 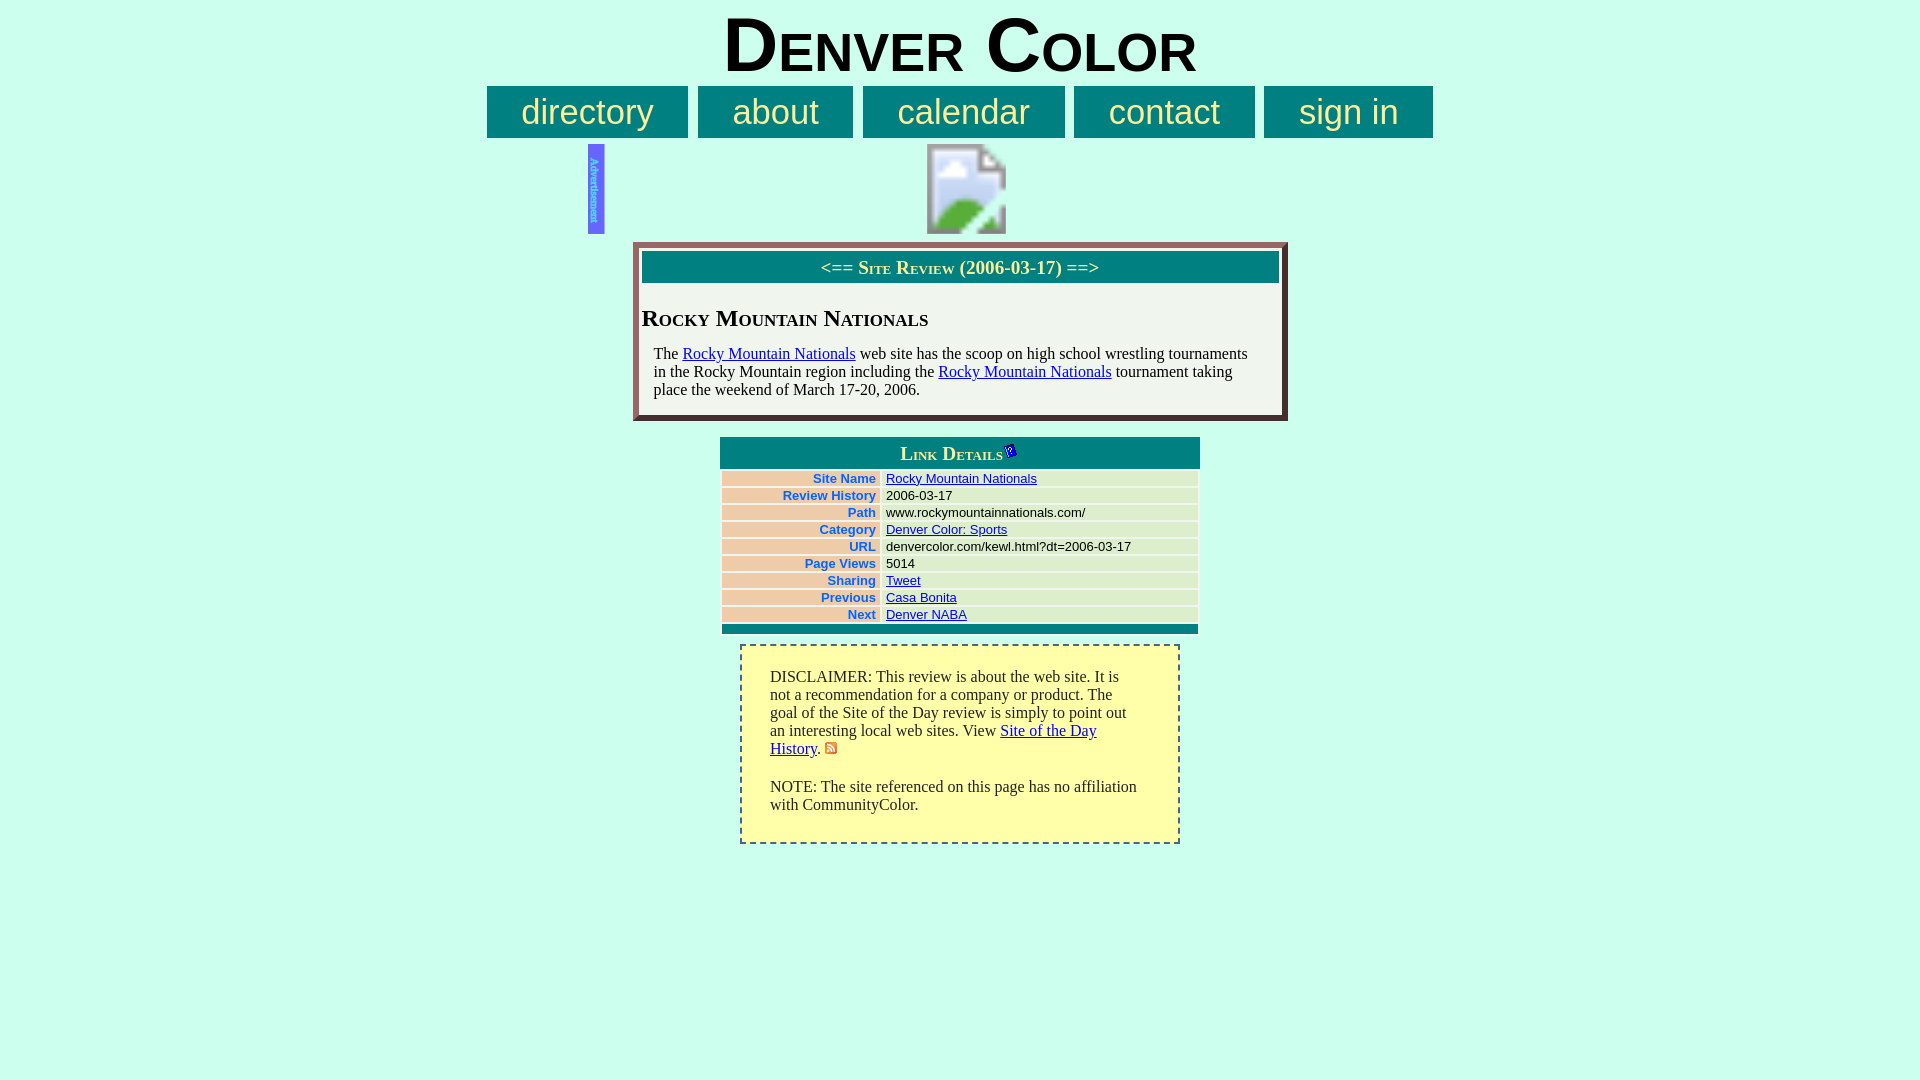 I want to click on directory, so click(x=588, y=112).